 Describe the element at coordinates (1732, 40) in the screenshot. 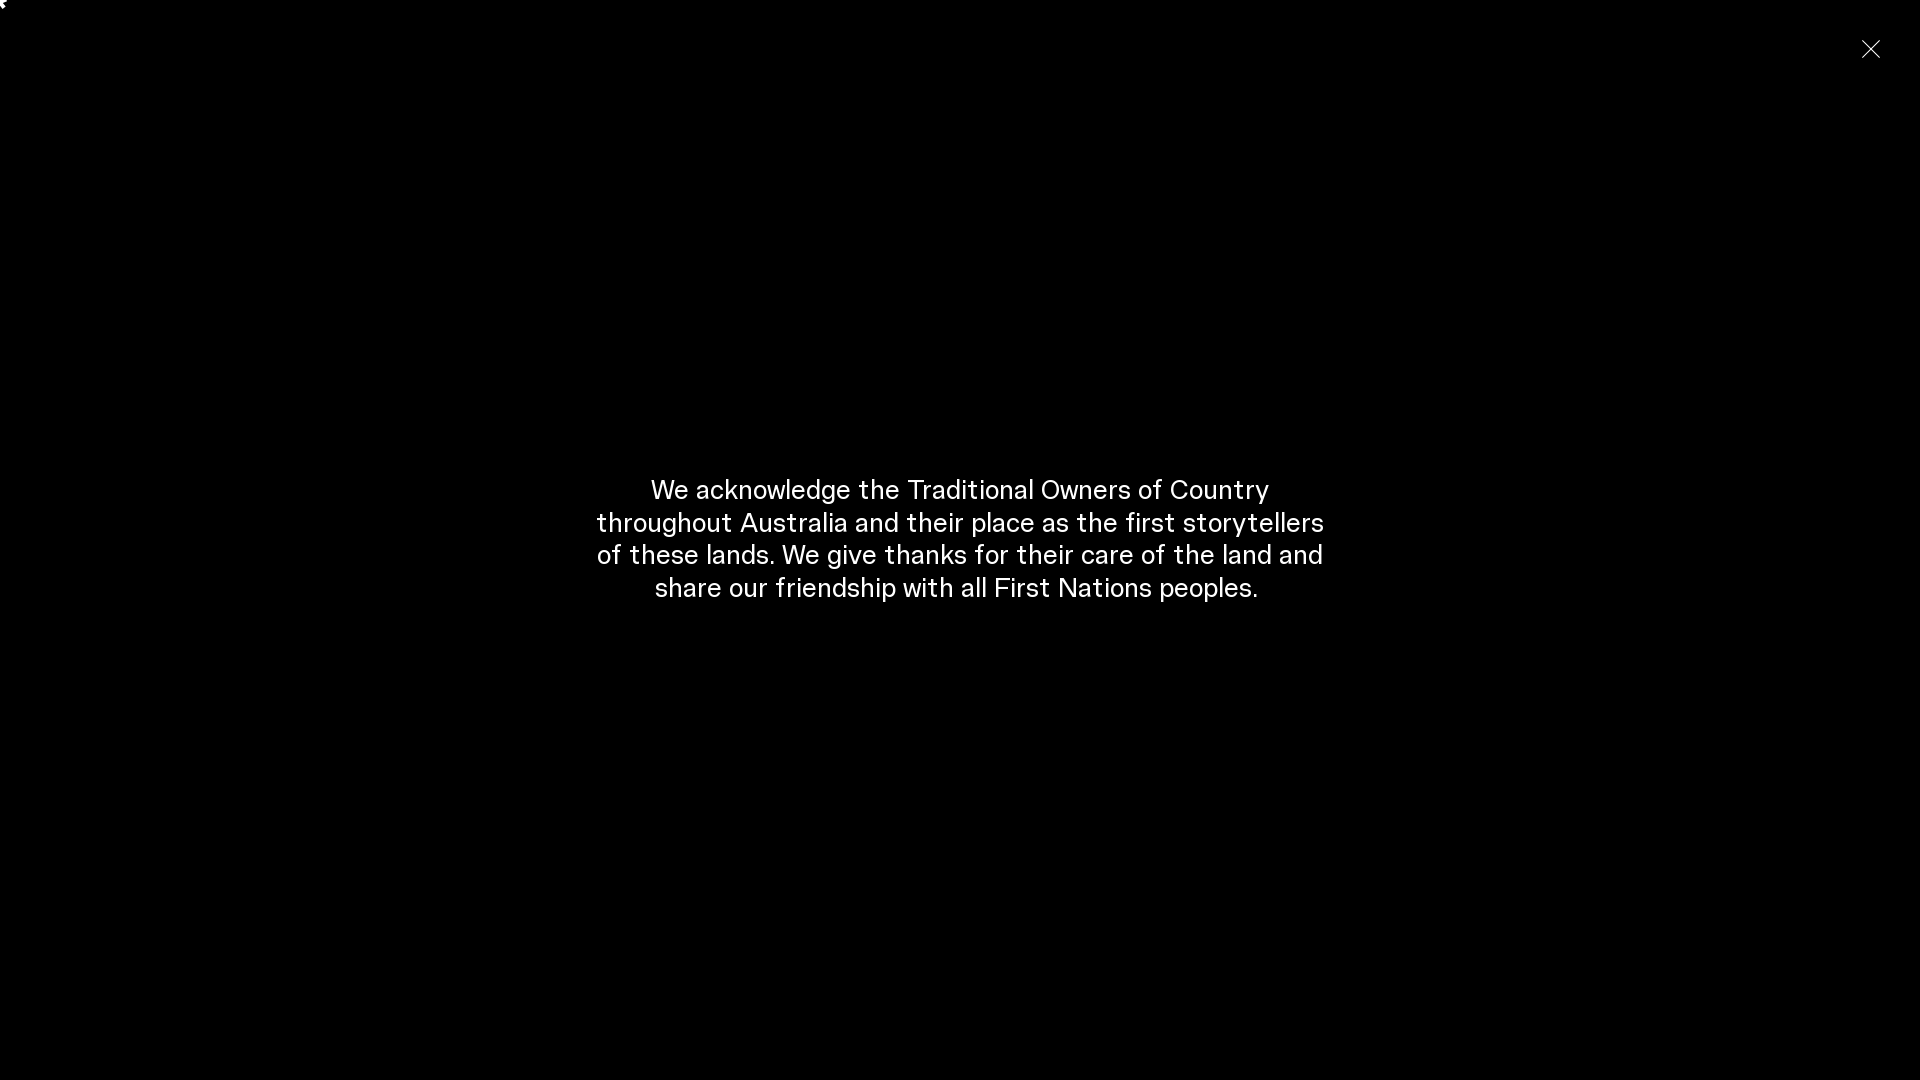

I see `Work` at that location.